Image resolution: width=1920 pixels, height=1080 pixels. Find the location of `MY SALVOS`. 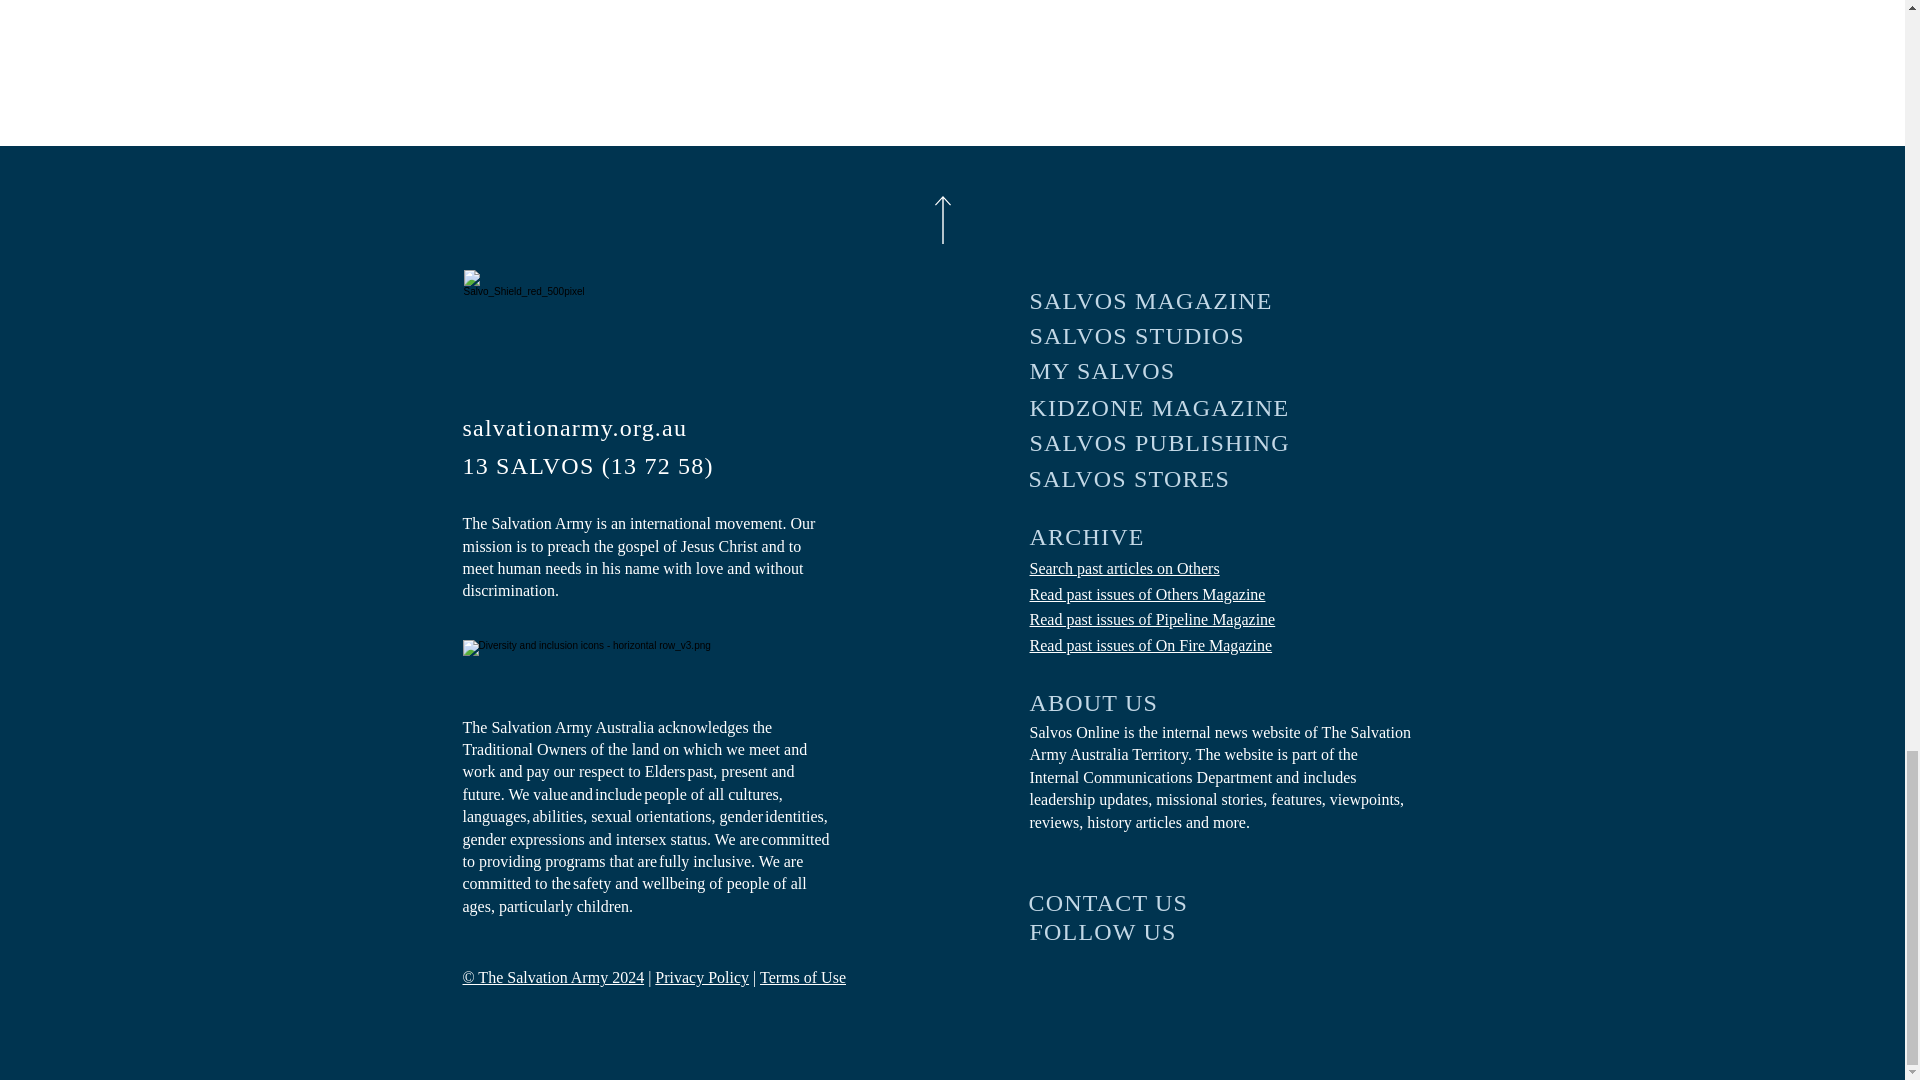

MY SALVOS is located at coordinates (1160, 371).